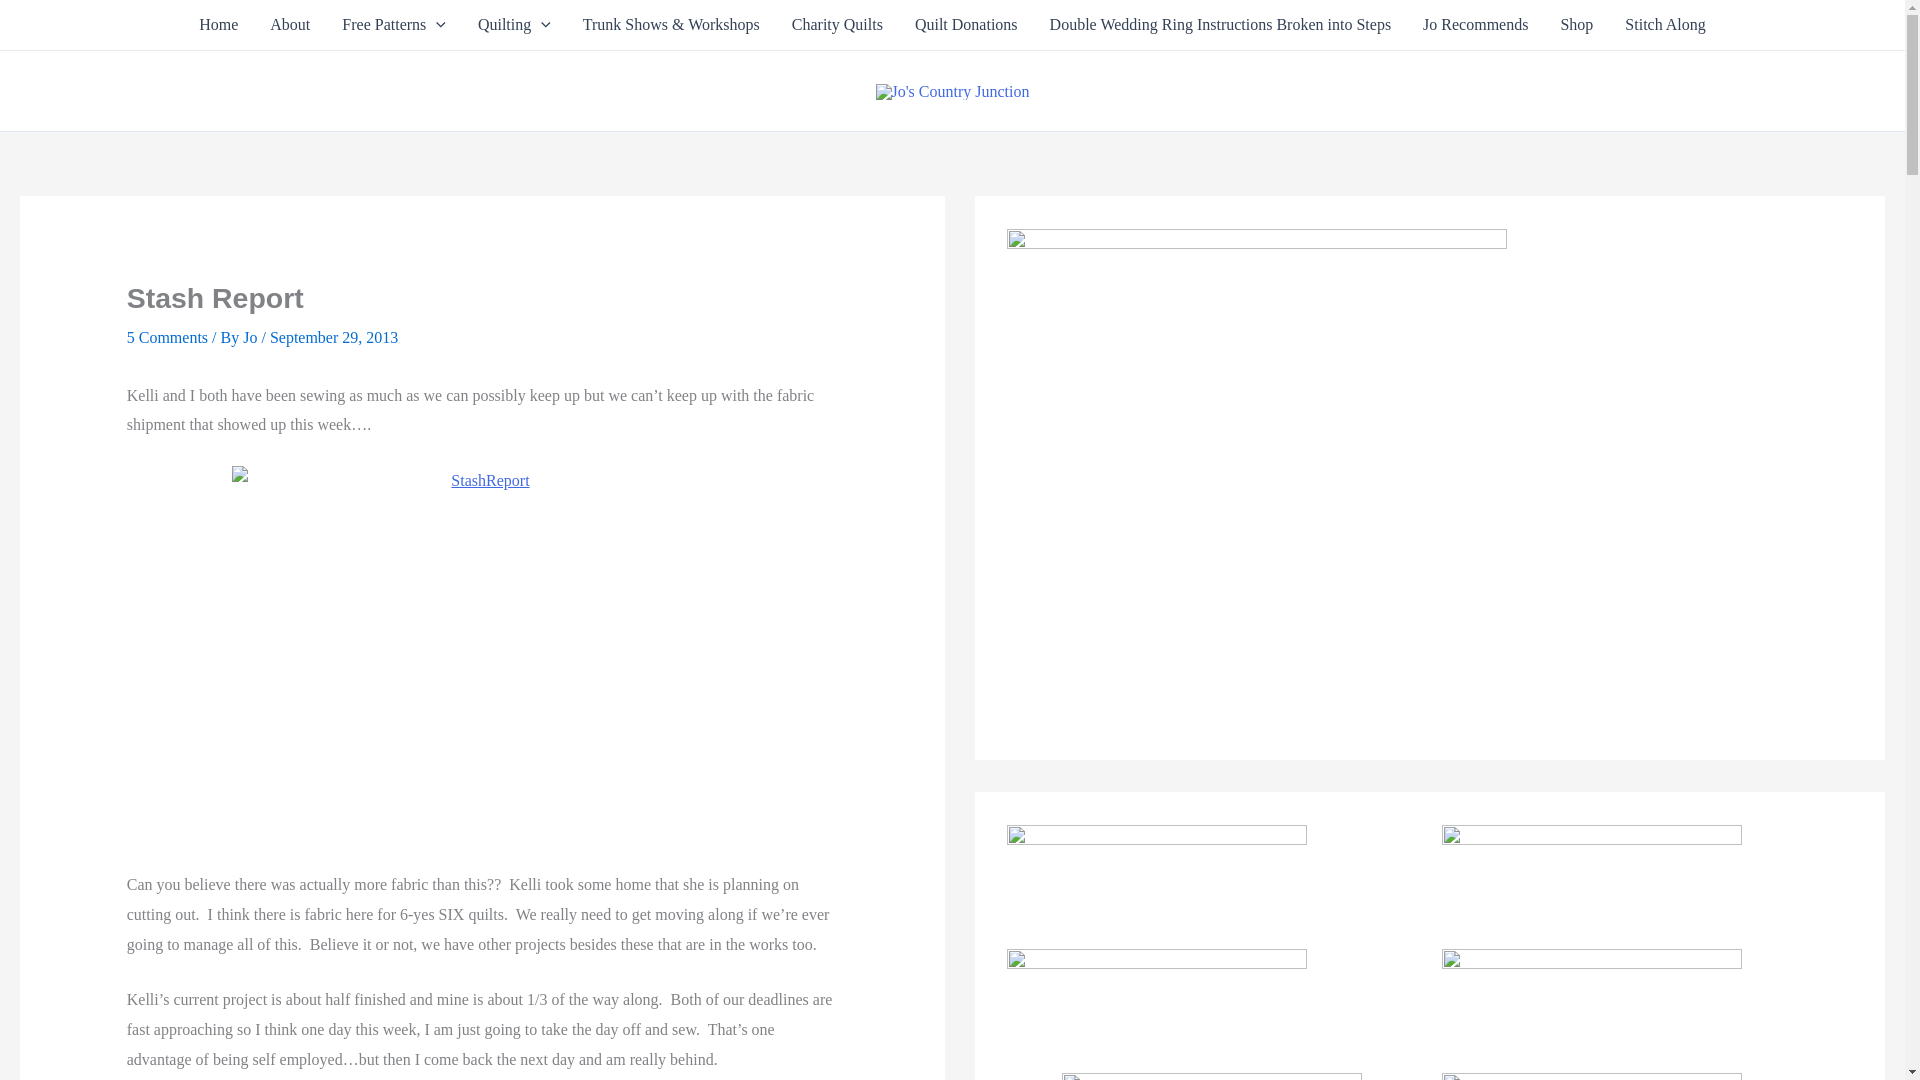 The height and width of the screenshot is (1080, 1920). Describe the element at coordinates (218, 24) in the screenshot. I see `Home` at that location.